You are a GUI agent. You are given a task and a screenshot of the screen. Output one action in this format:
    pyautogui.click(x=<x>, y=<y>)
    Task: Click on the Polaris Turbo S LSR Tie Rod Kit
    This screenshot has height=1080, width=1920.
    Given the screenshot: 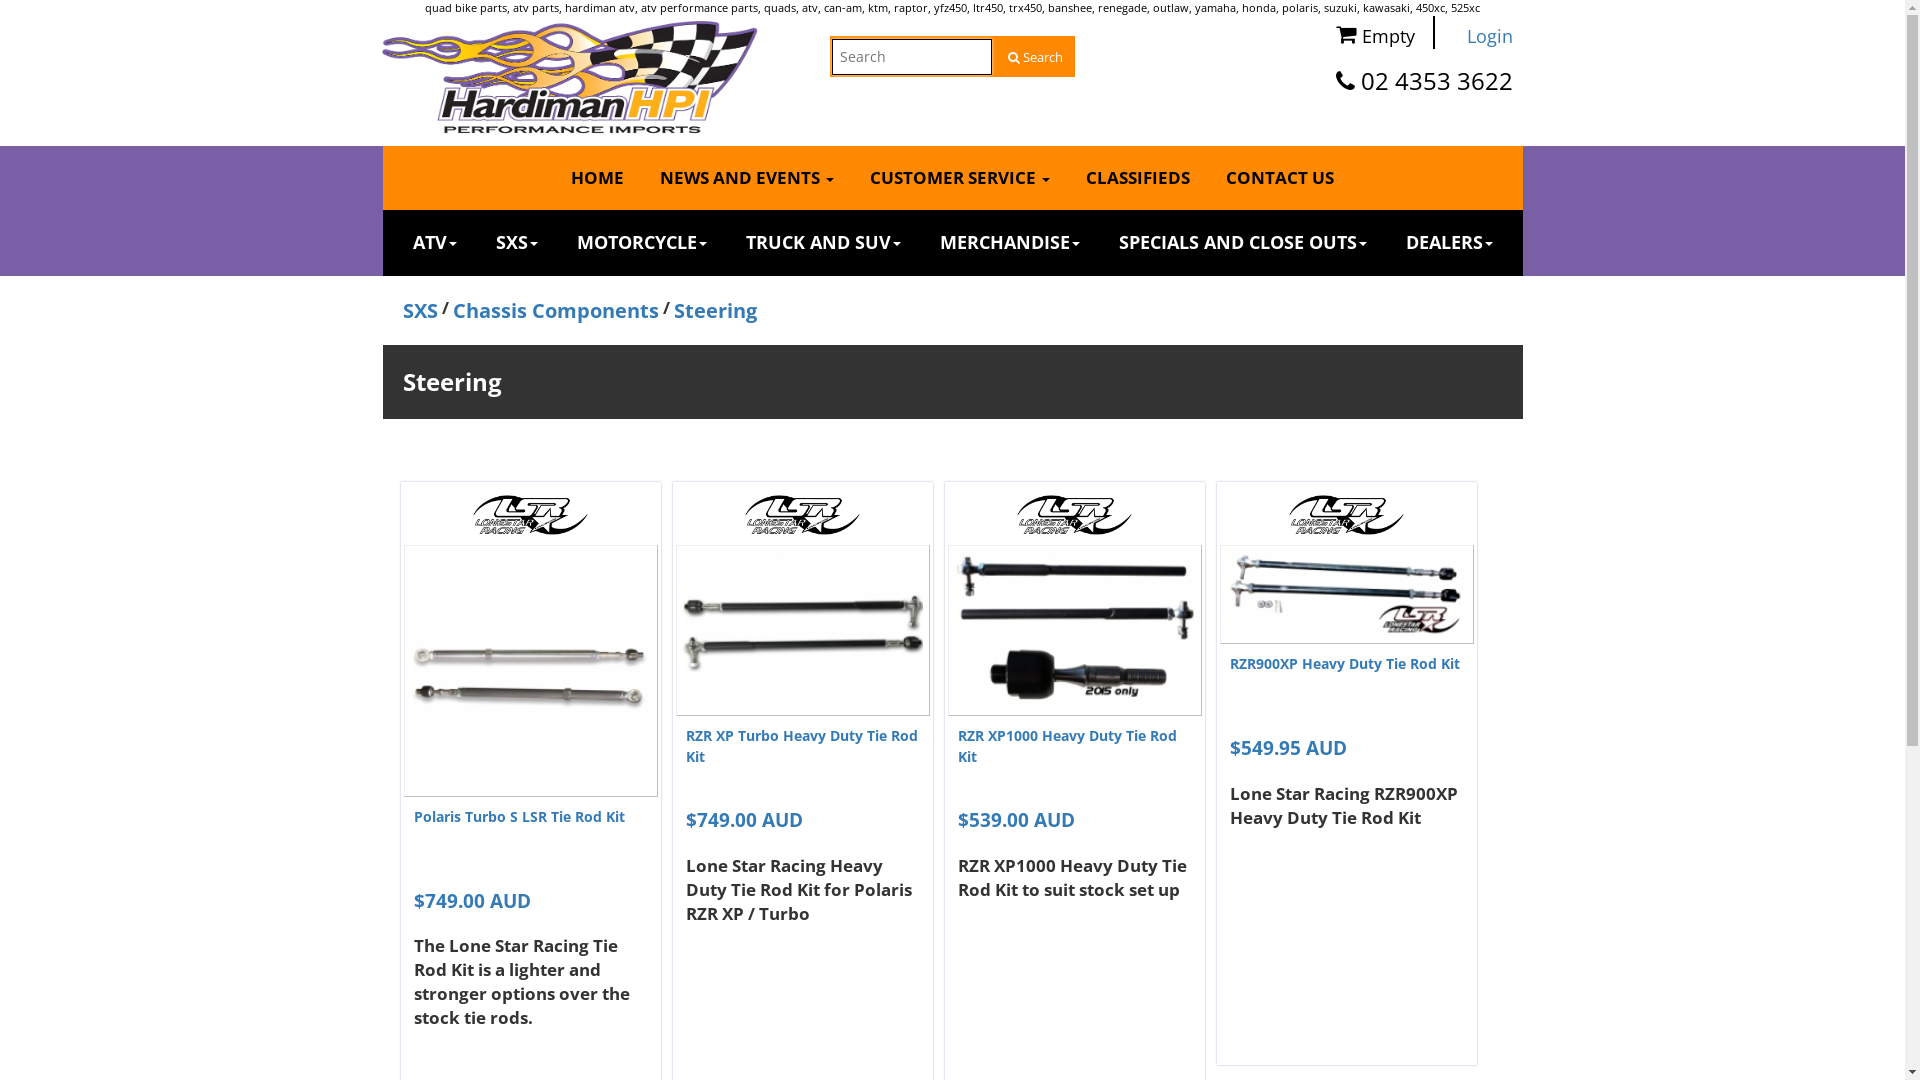 What is the action you would take?
    pyautogui.click(x=520, y=816)
    